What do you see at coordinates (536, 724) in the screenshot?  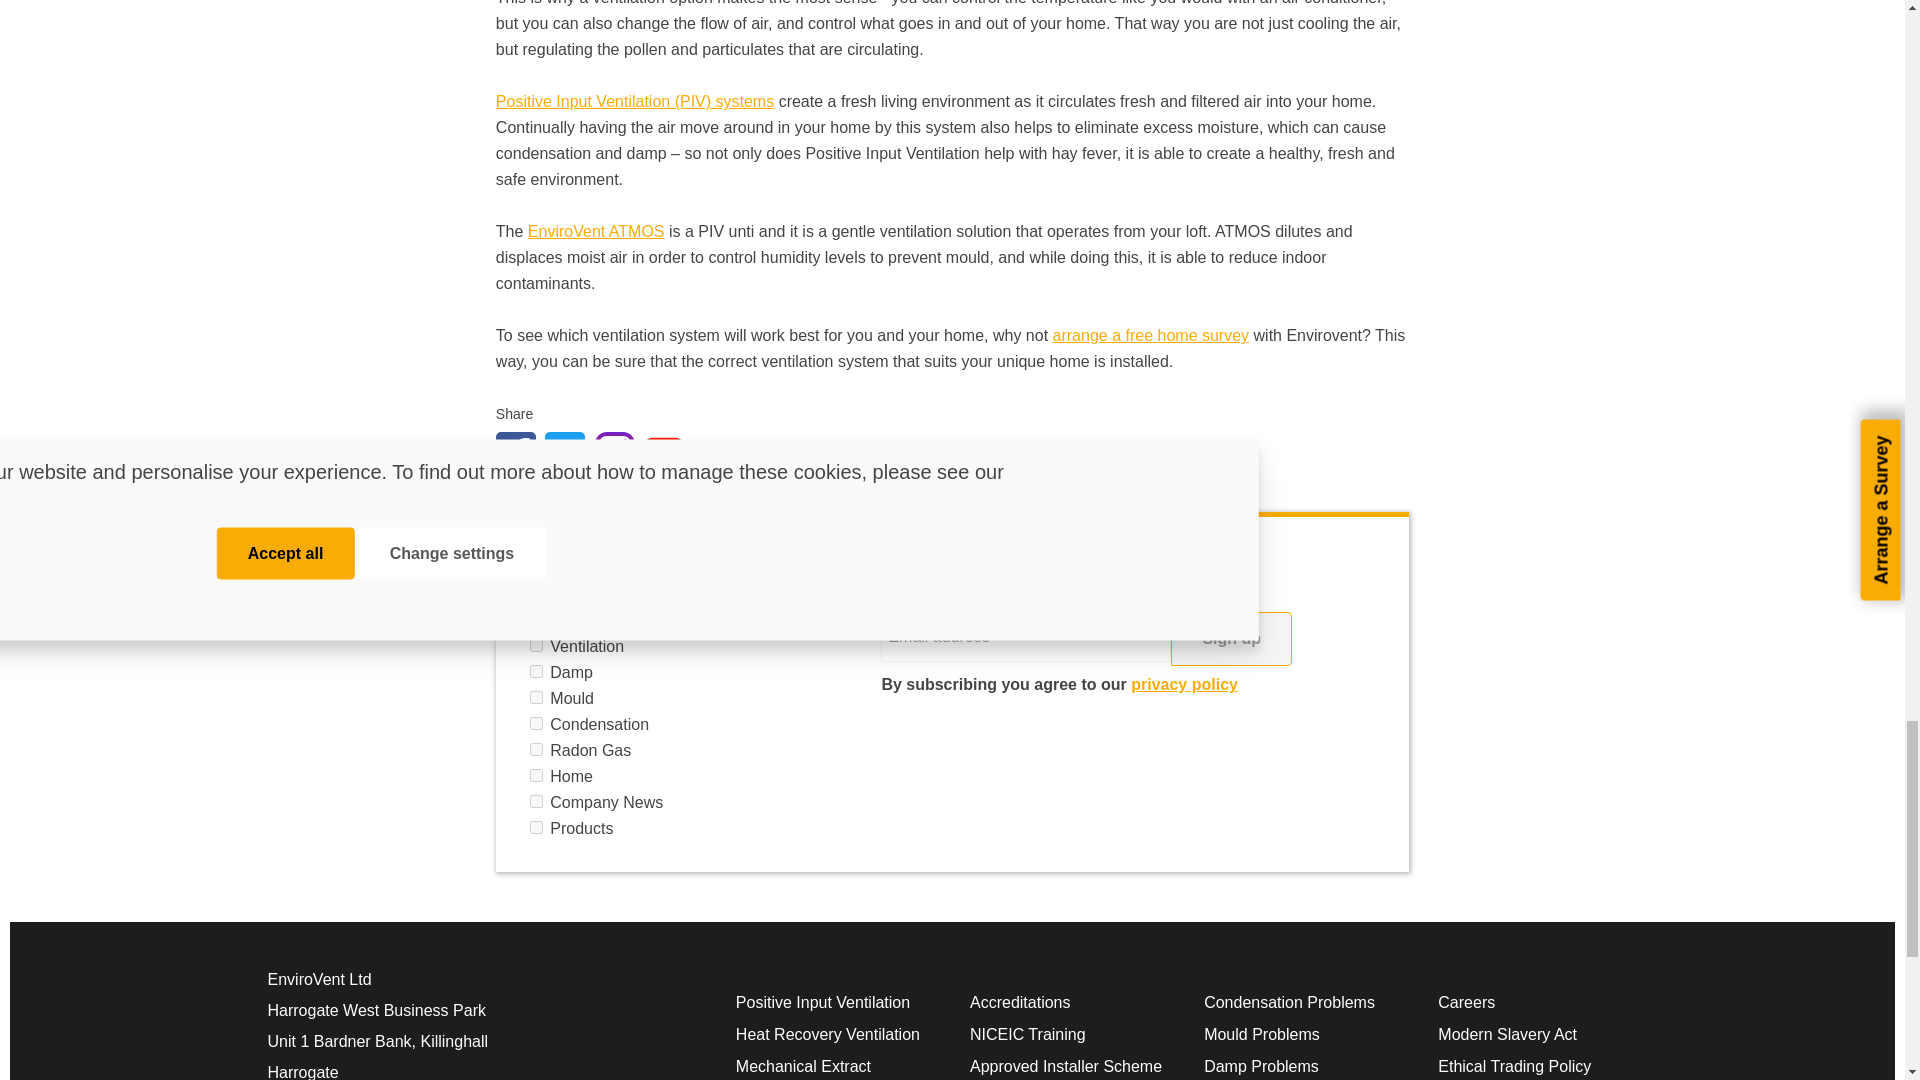 I see `Condensation` at bounding box center [536, 724].